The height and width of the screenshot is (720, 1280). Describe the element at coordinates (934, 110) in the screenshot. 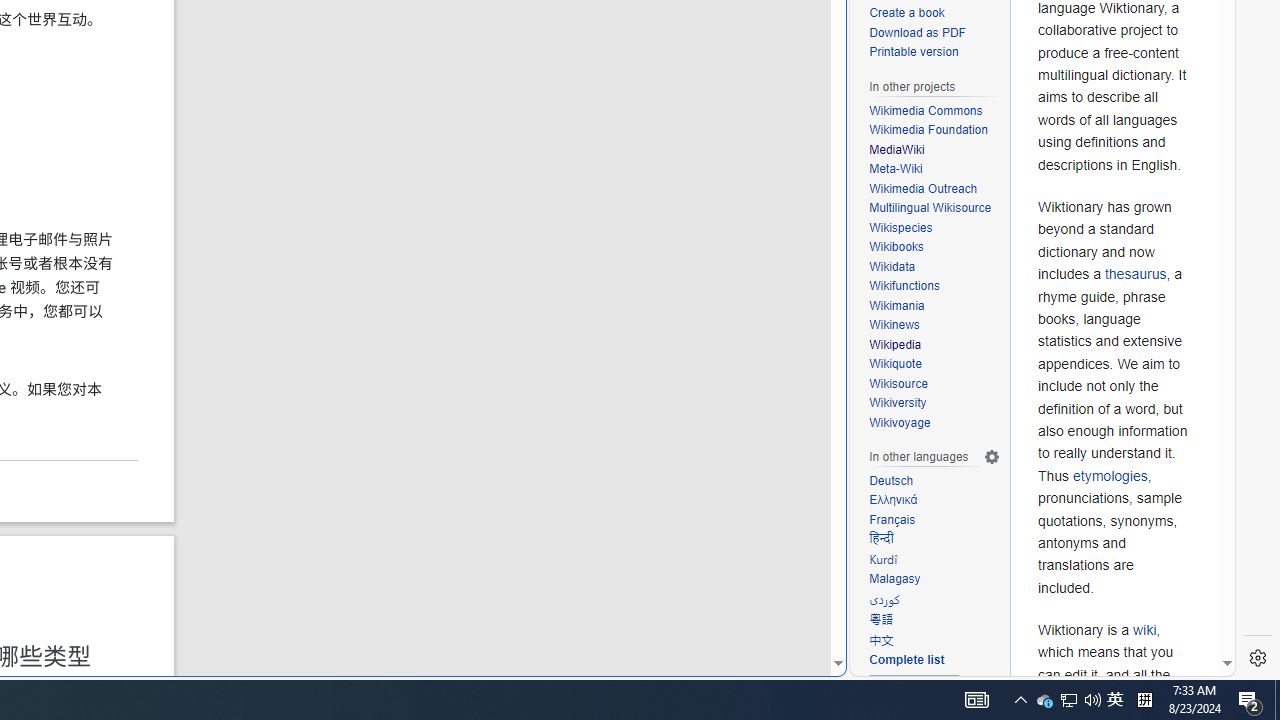

I see `Wikimedia Commons` at that location.